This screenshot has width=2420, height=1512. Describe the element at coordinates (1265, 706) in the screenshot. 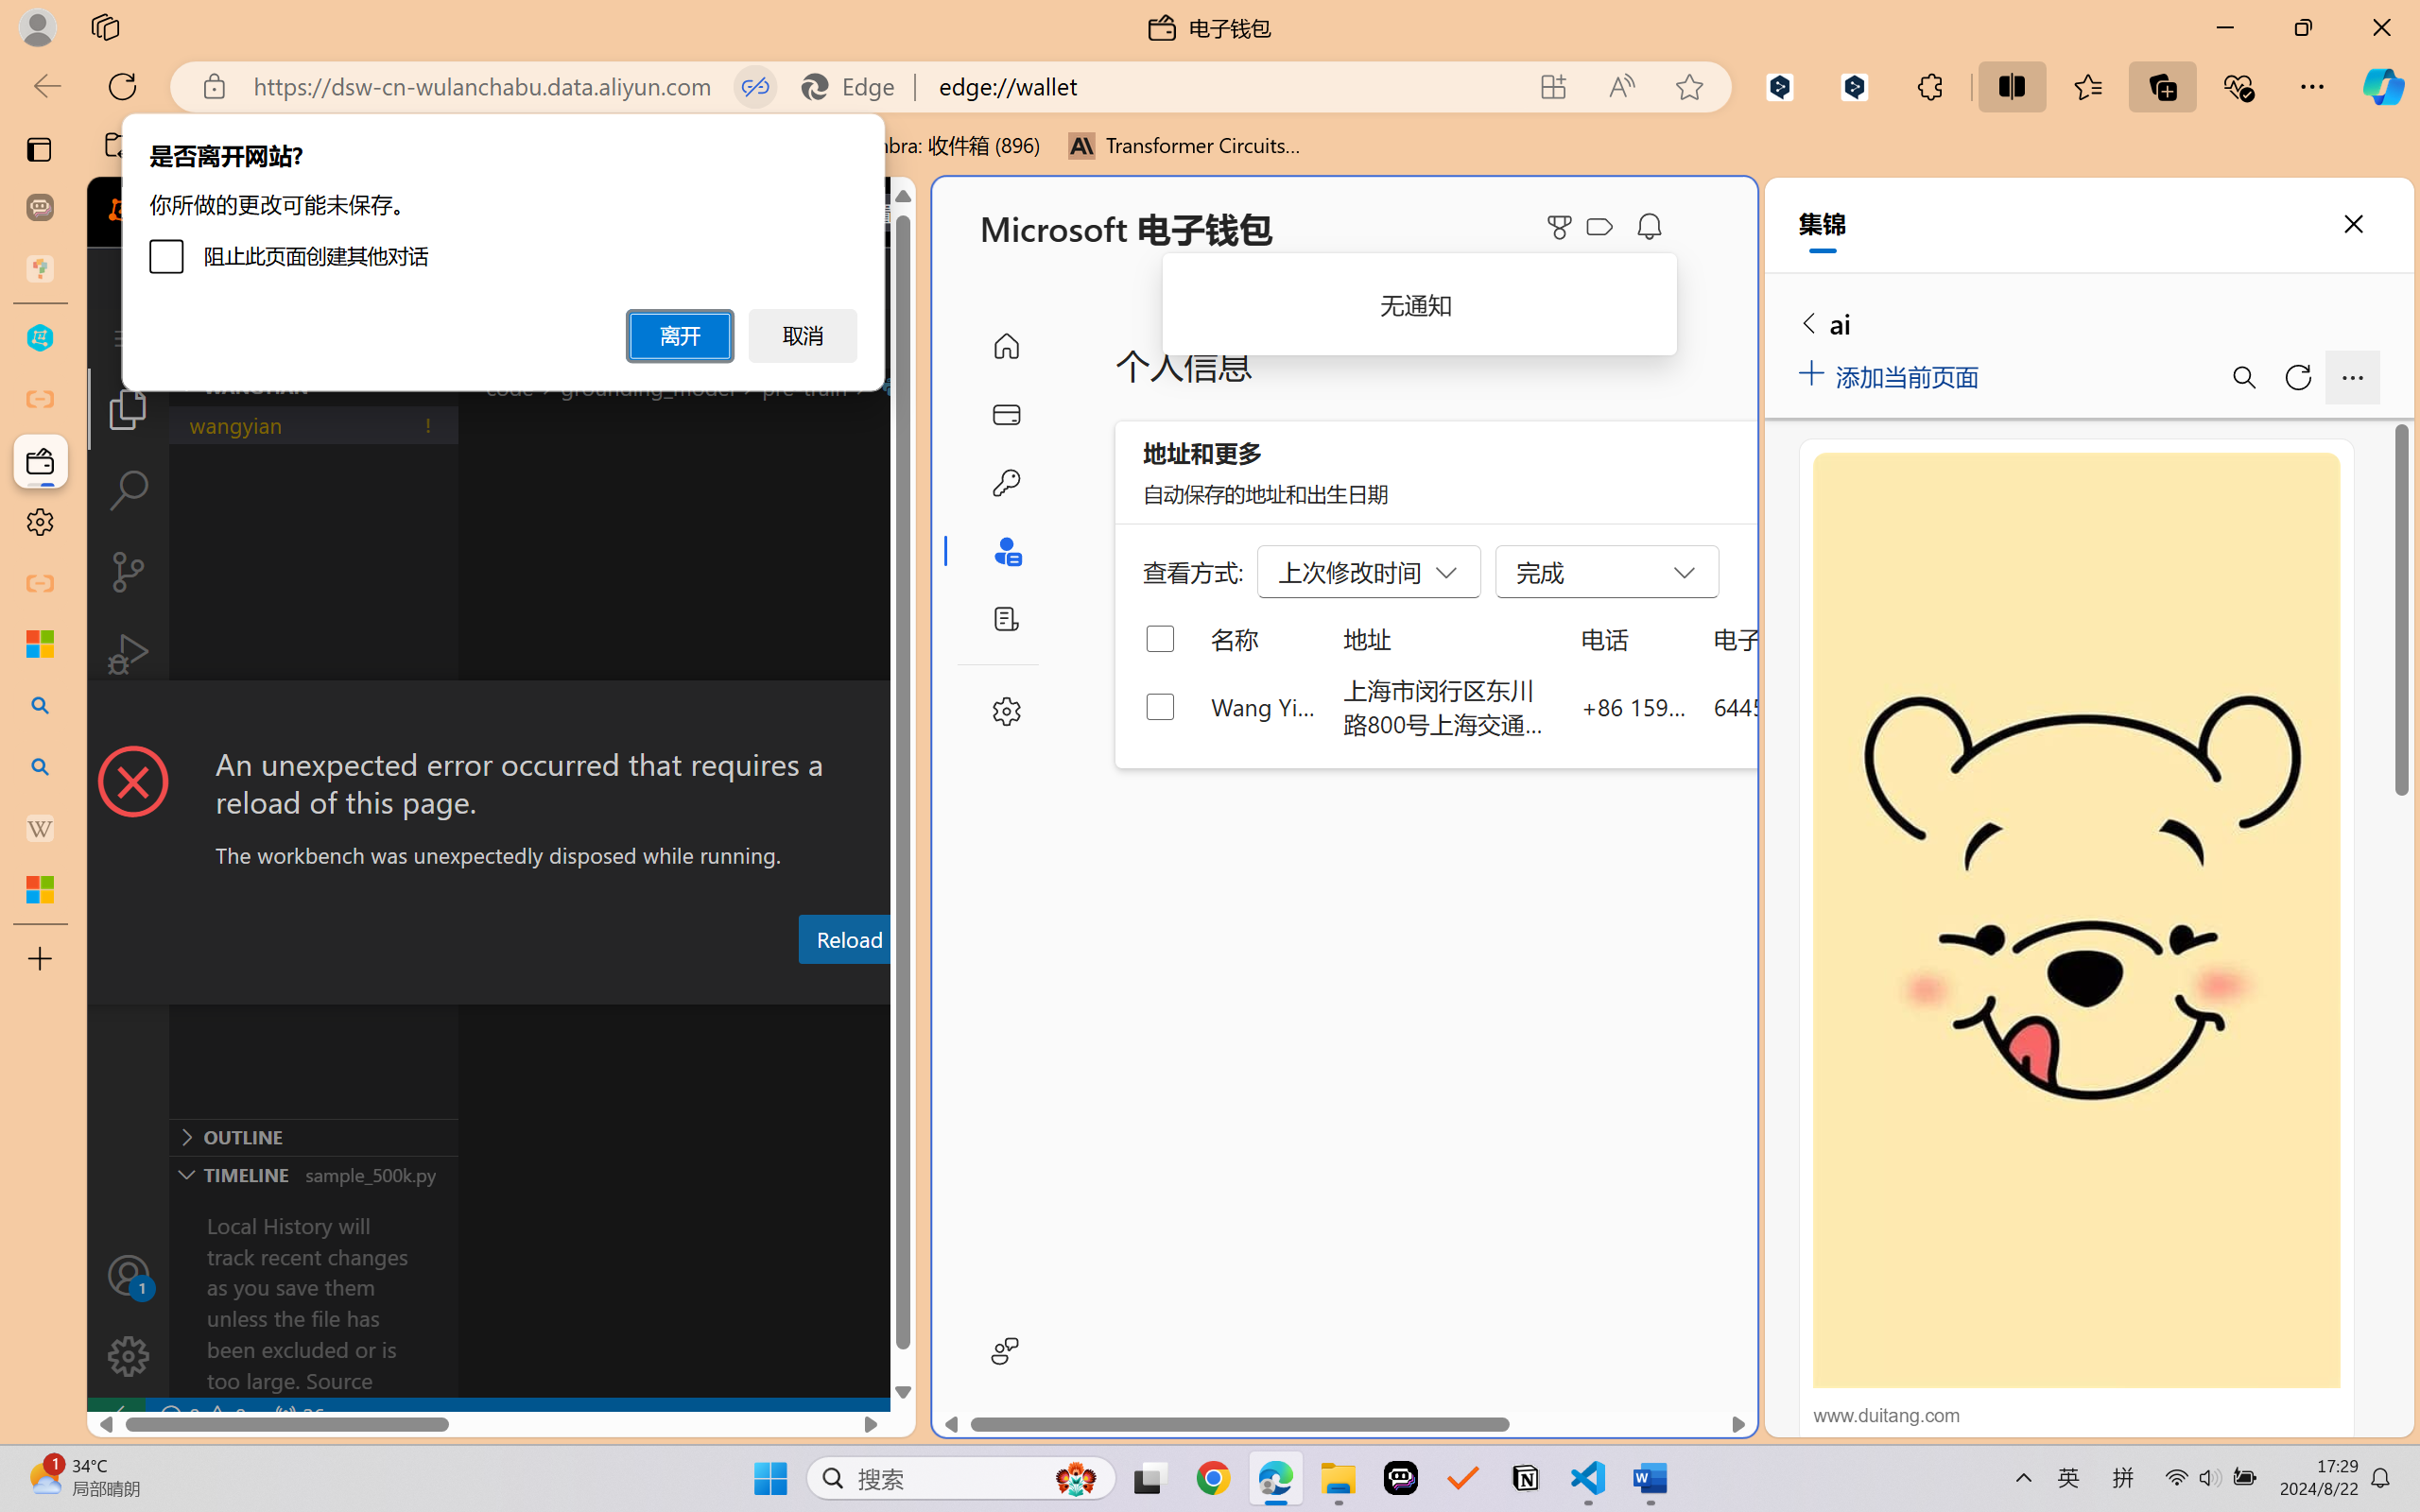

I see `Wang Yian` at that location.